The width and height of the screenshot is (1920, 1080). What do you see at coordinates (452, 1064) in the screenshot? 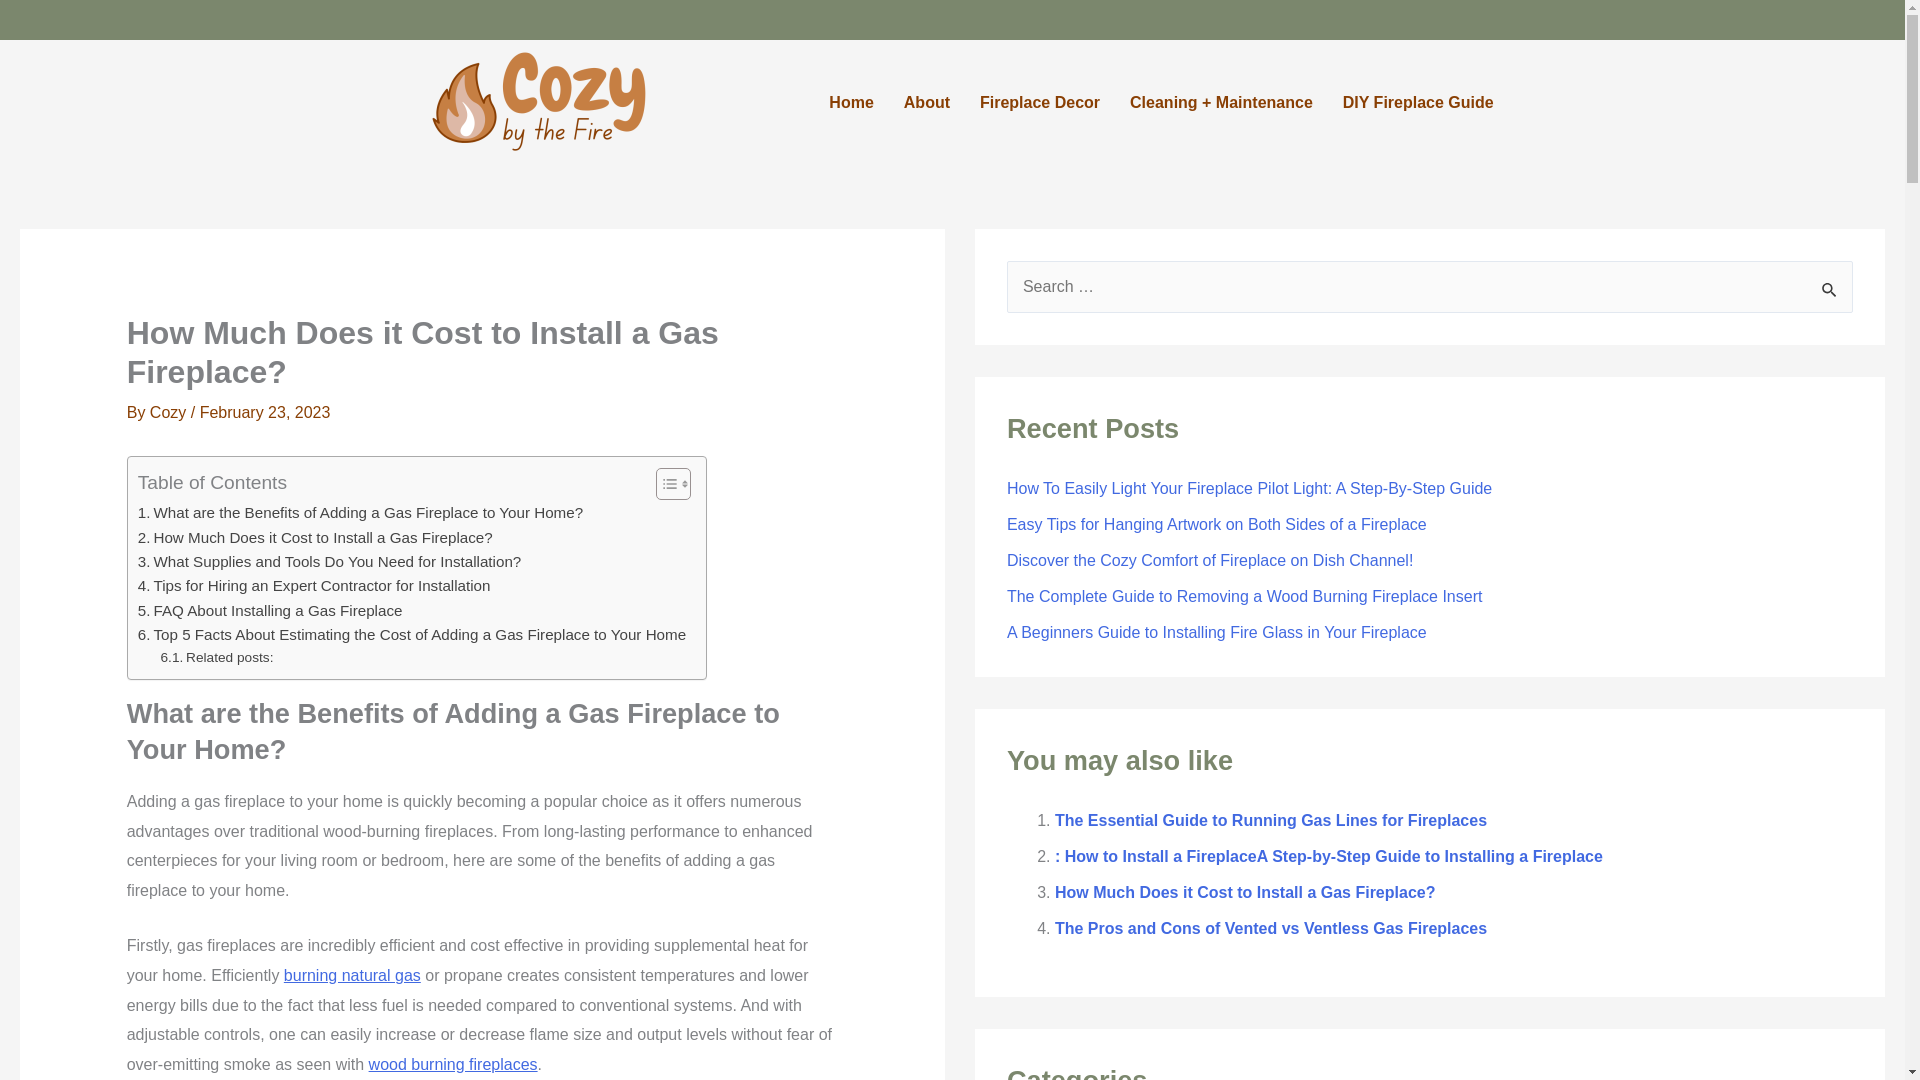
I see `wood burning fireplaces` at bounding box center [452, 1064].